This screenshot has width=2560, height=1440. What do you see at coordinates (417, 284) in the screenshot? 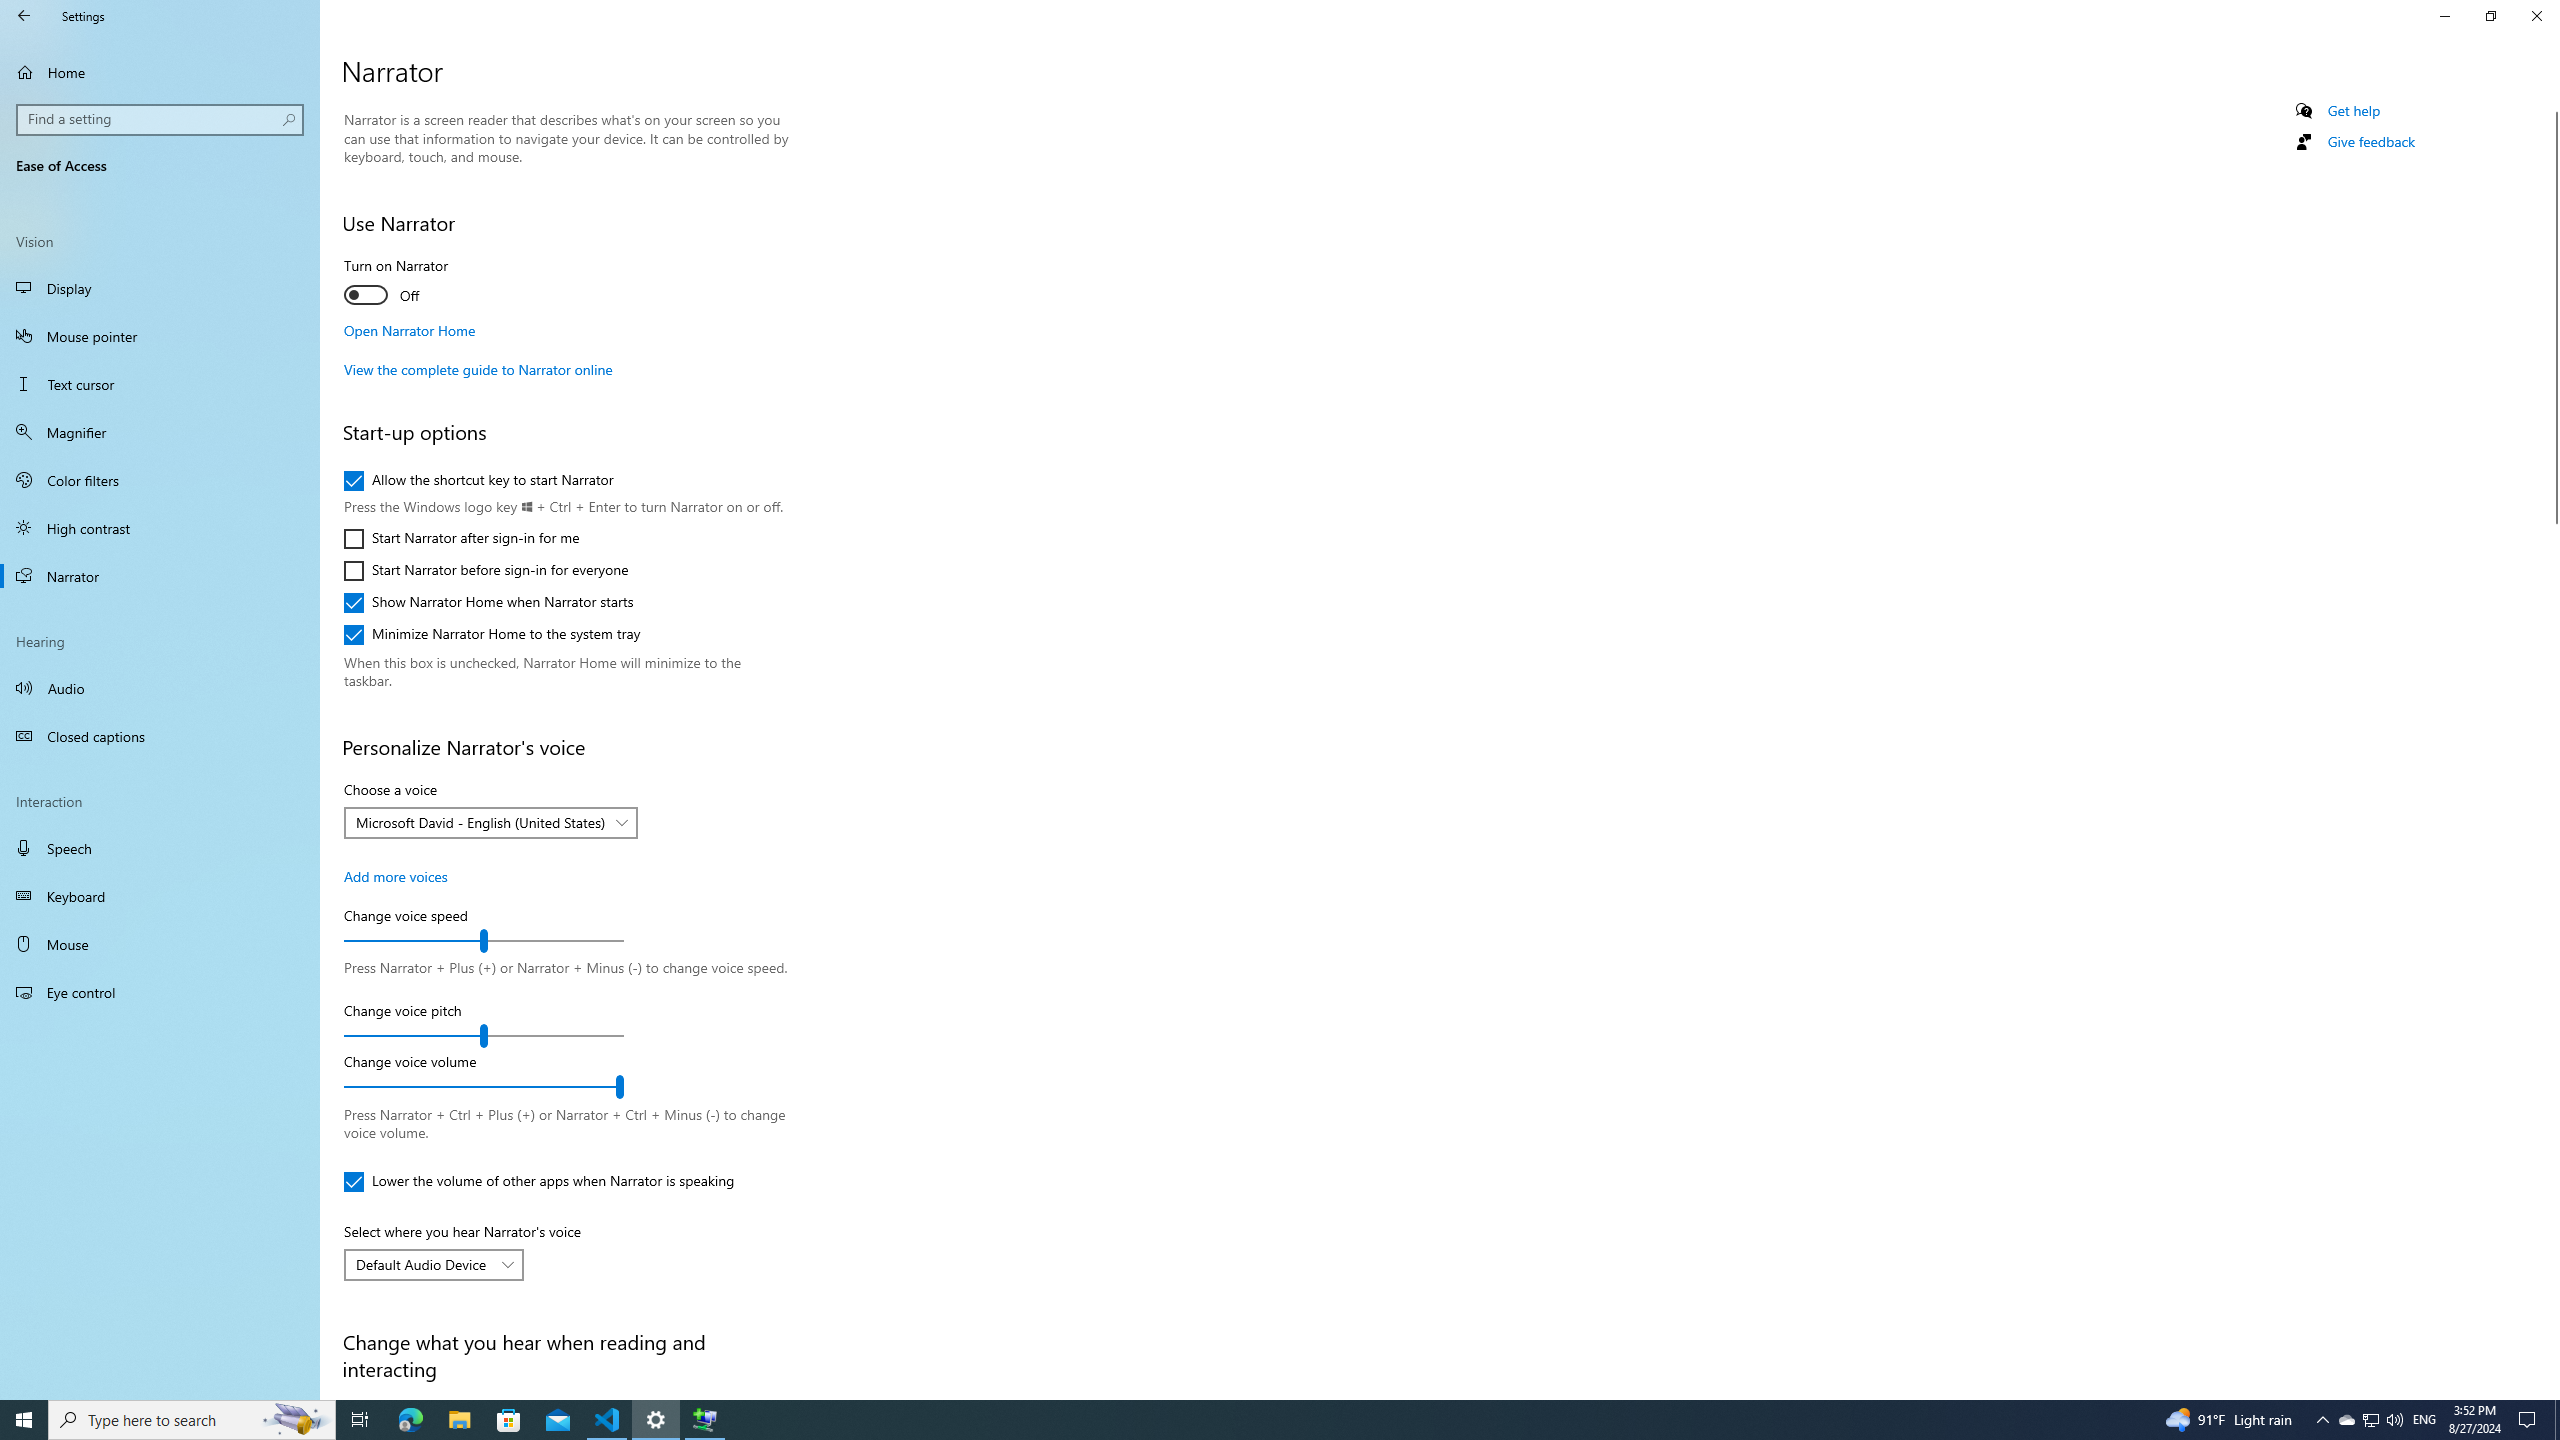
I see `Turn on Narrator` at bounding box center [417, 284].